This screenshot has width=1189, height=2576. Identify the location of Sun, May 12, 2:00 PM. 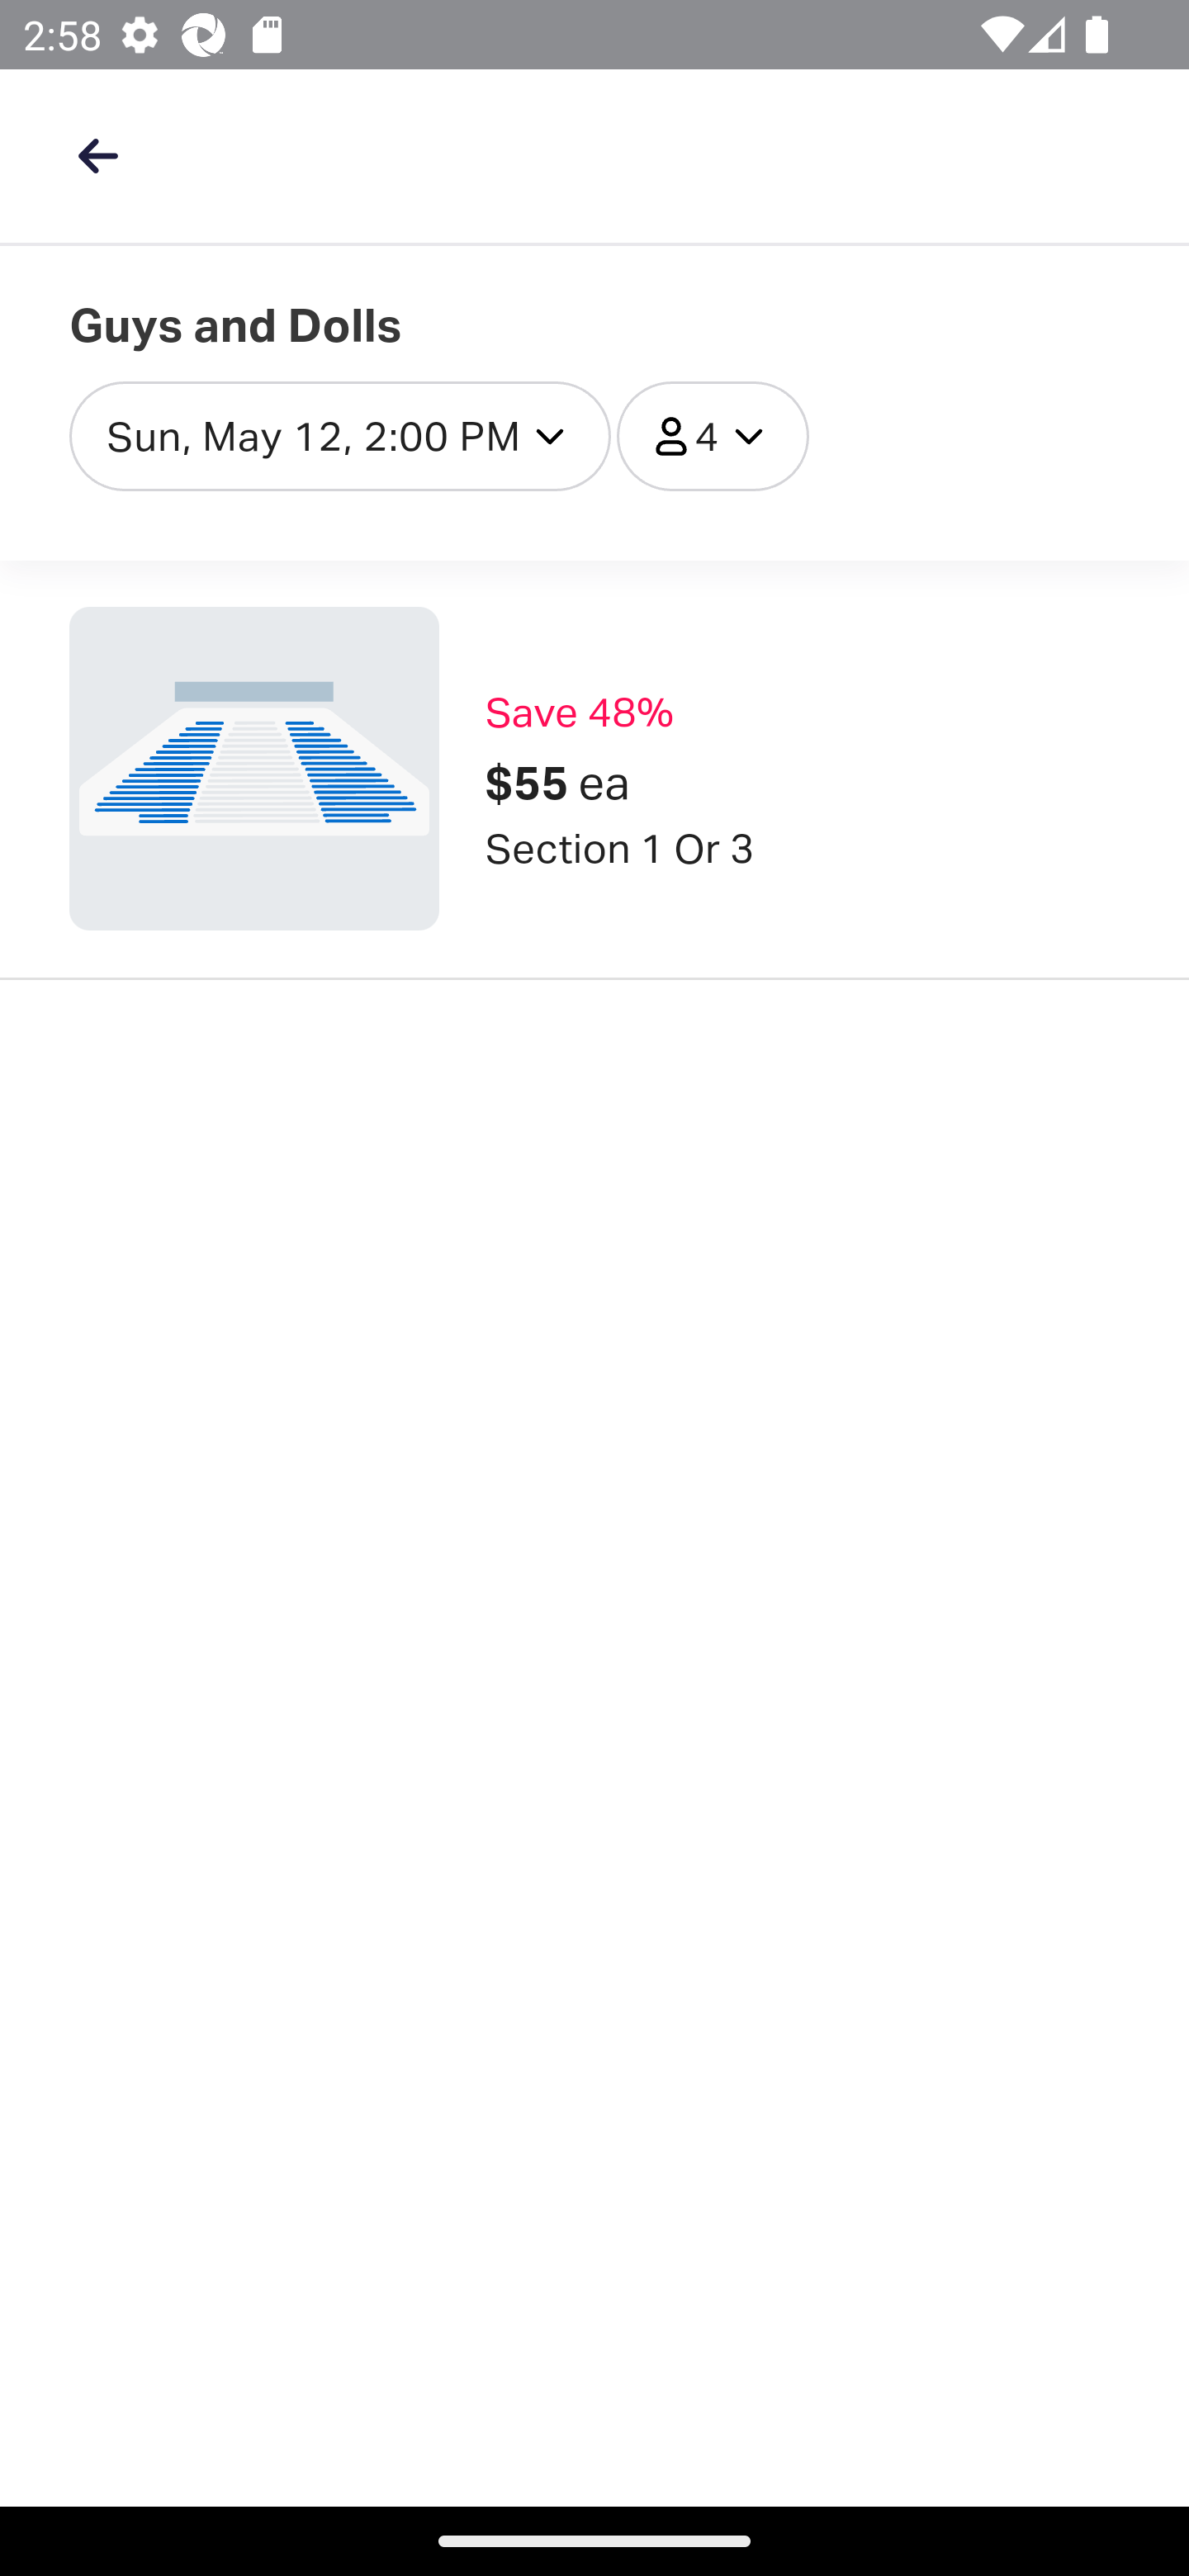
(340, 436).